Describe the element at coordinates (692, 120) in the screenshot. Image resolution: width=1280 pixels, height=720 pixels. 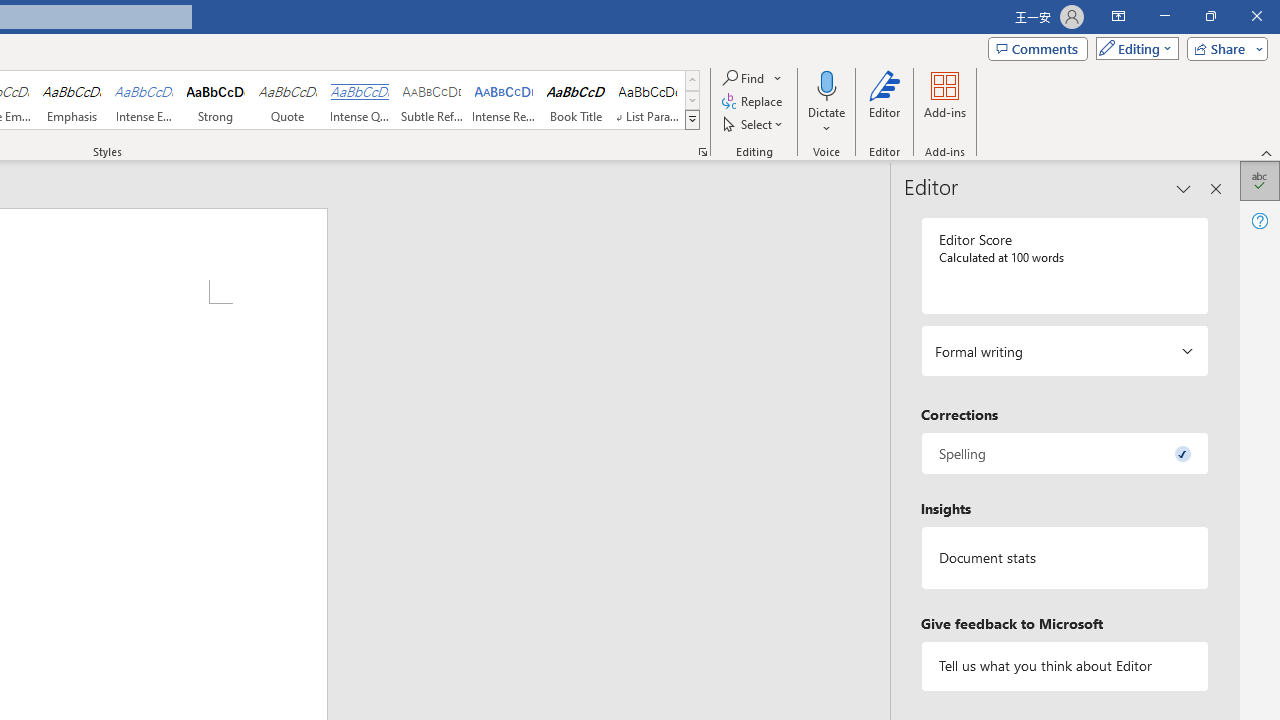
I see `Styles` at that location.